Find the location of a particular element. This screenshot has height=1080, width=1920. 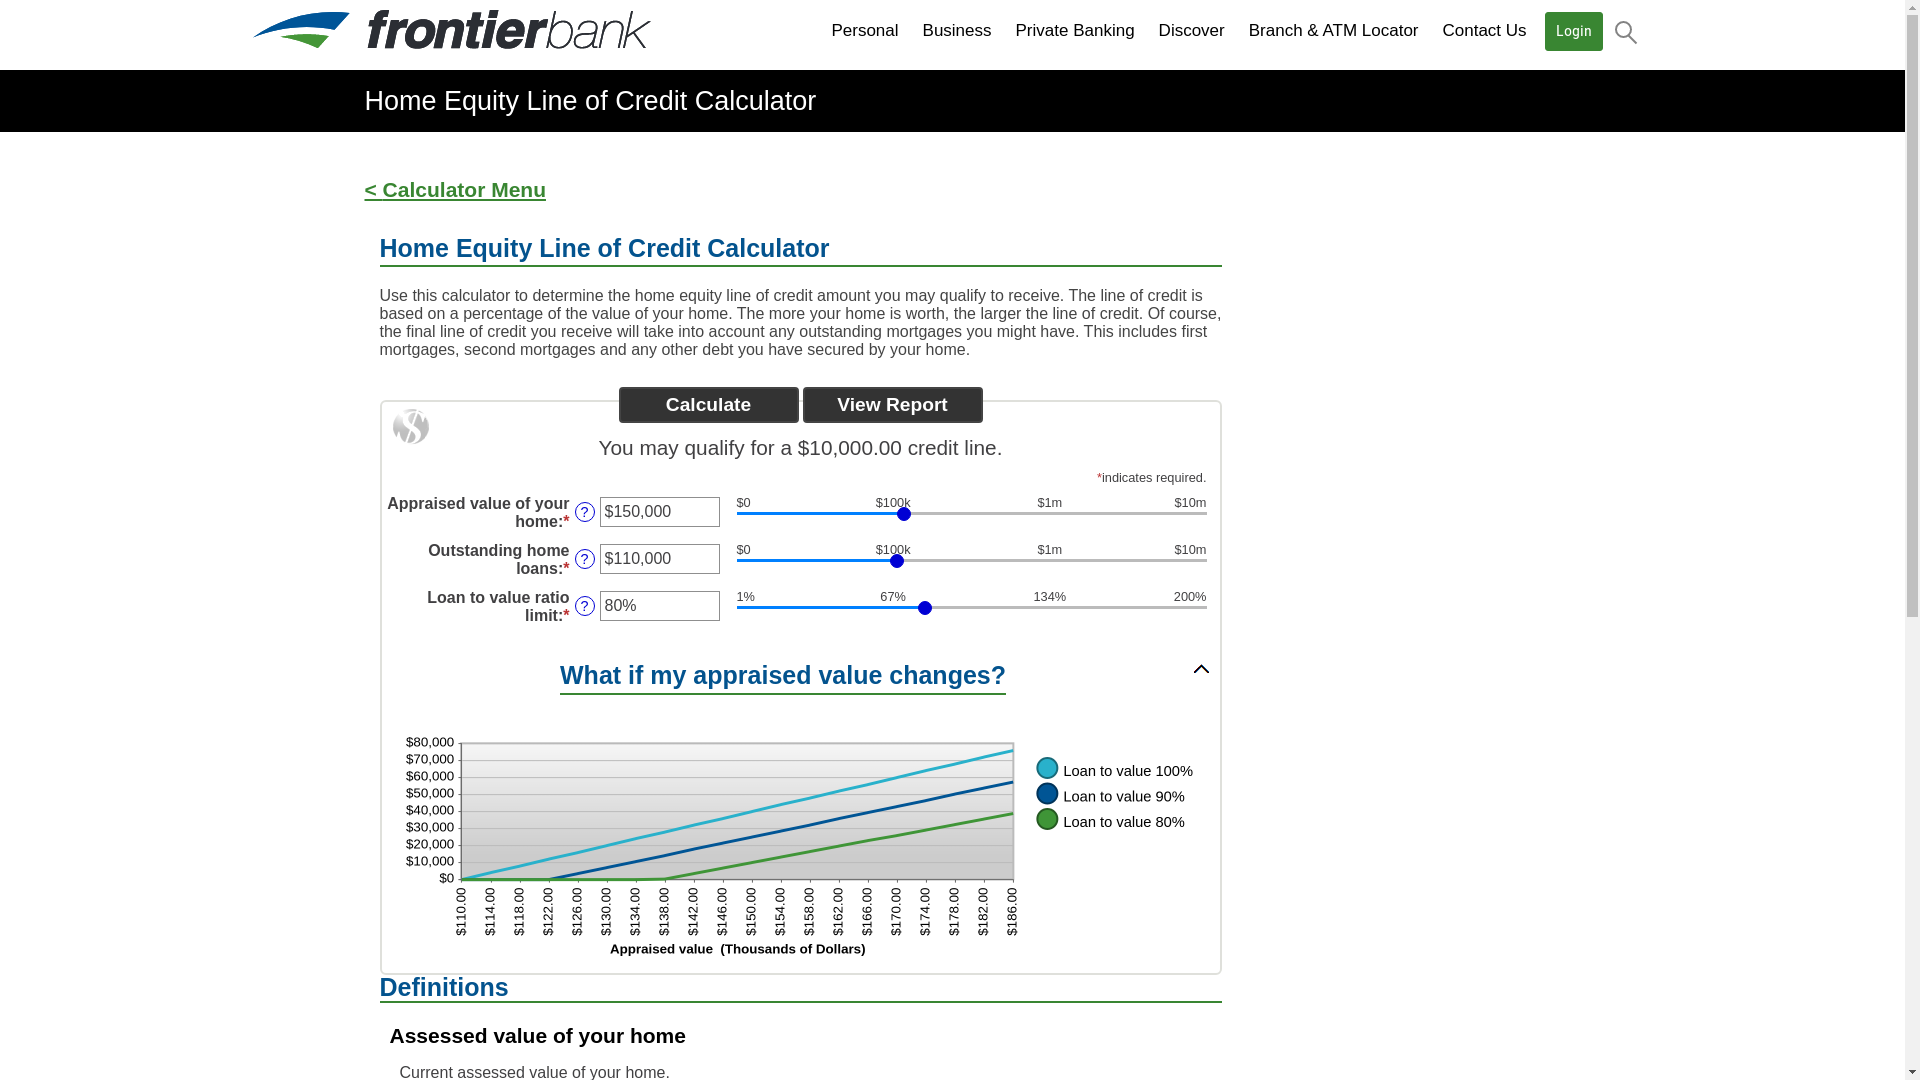

Contact Us is located at coordinates (1484, 31).